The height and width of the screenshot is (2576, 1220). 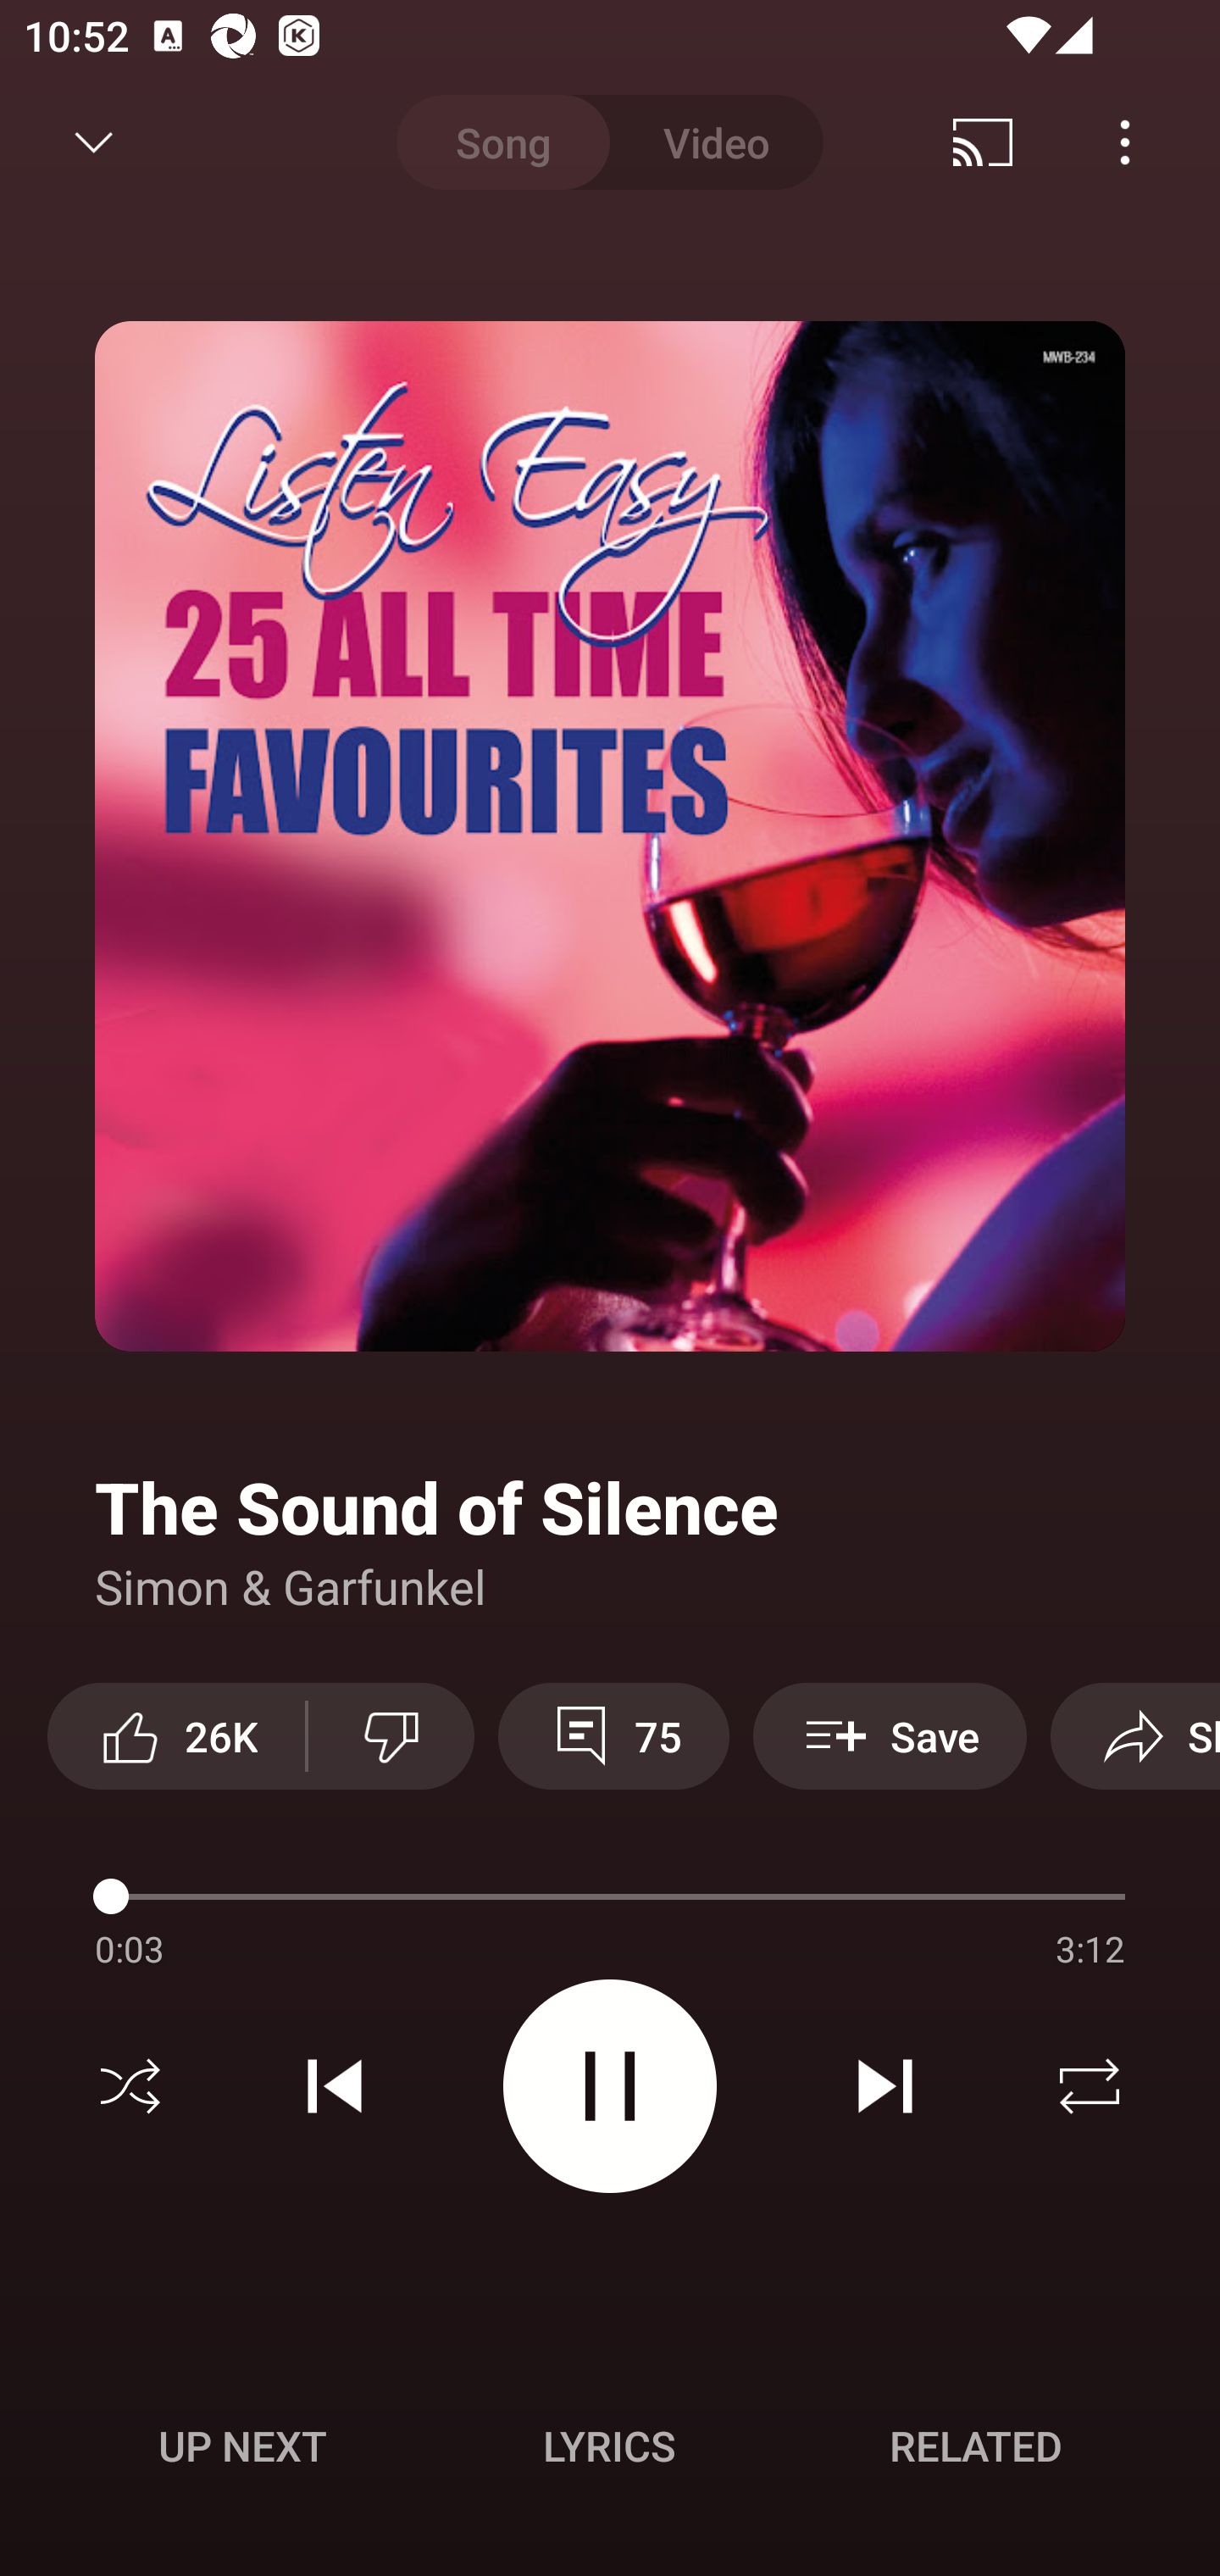 What do you see at coordinates (391, 1735) in the screenshot?
I see `Dislike` at bounding box center [391, 1735].